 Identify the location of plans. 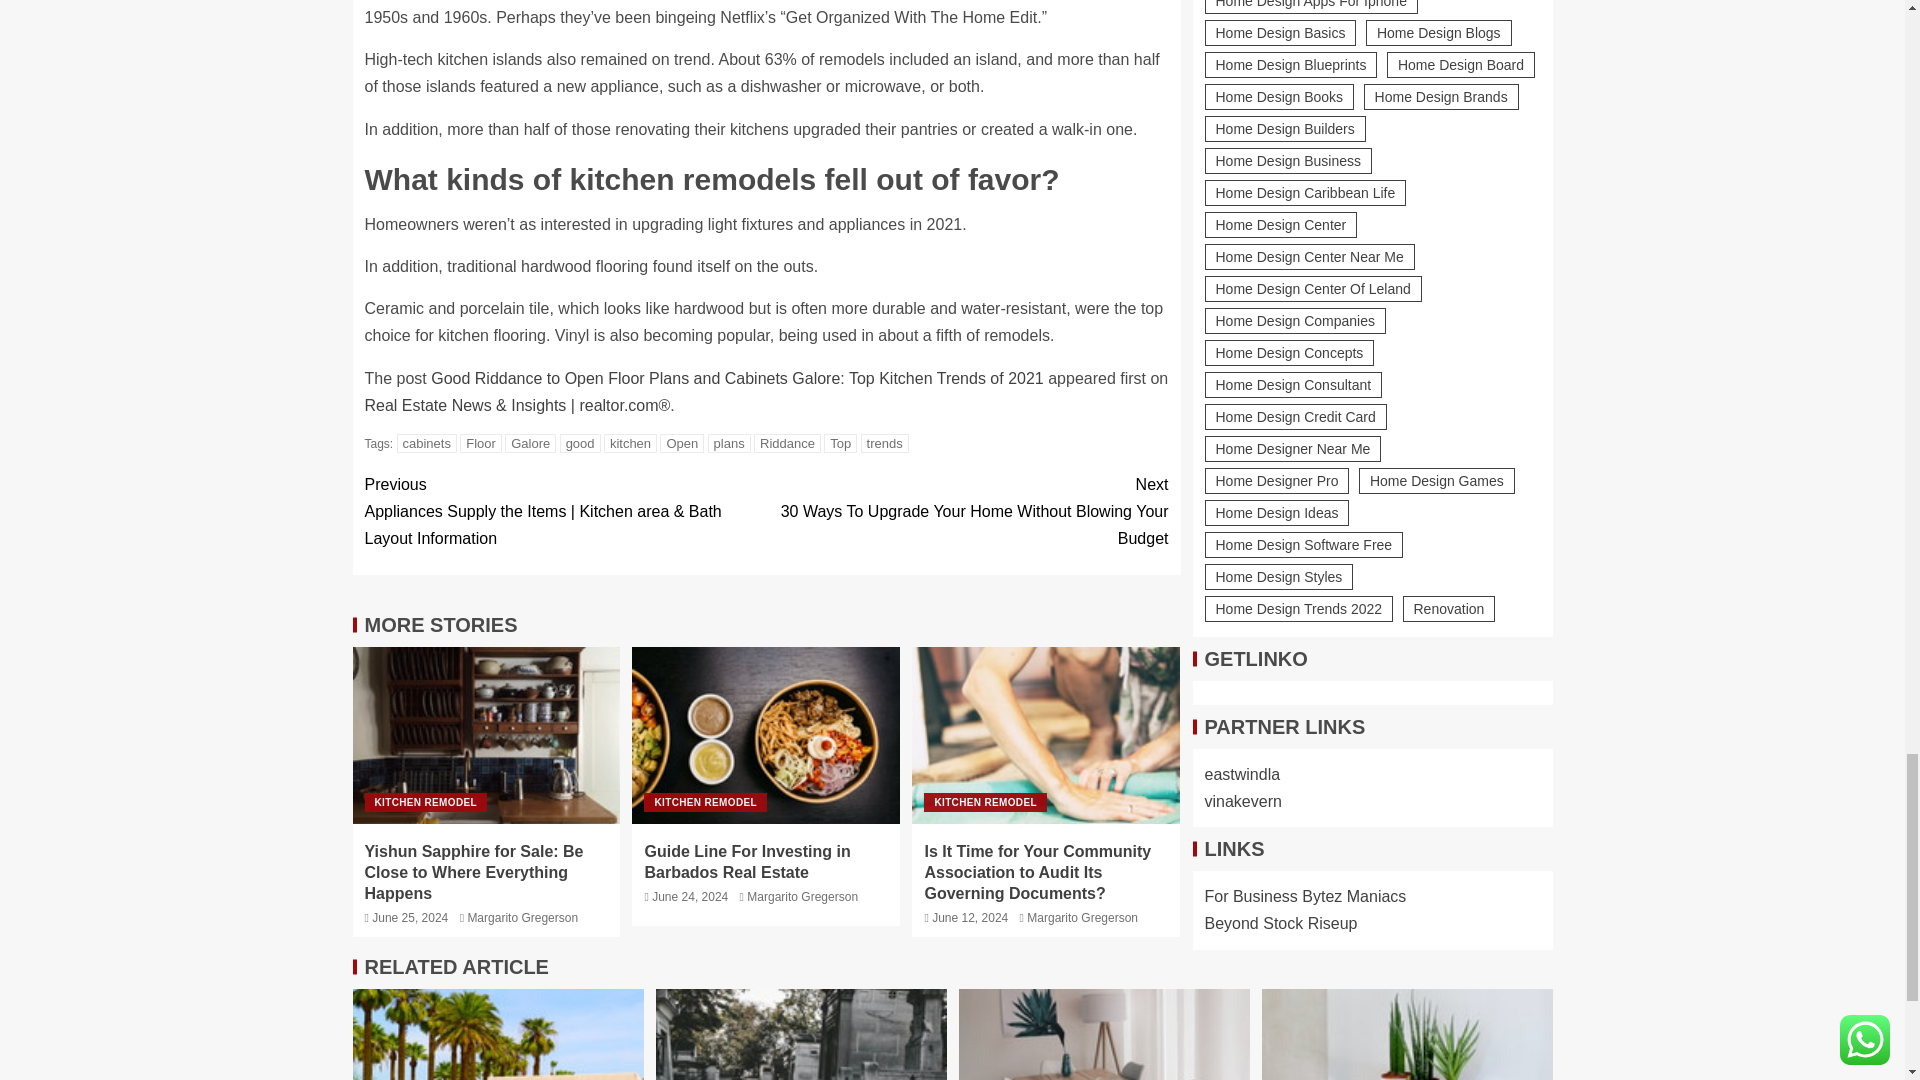
(729, 443).